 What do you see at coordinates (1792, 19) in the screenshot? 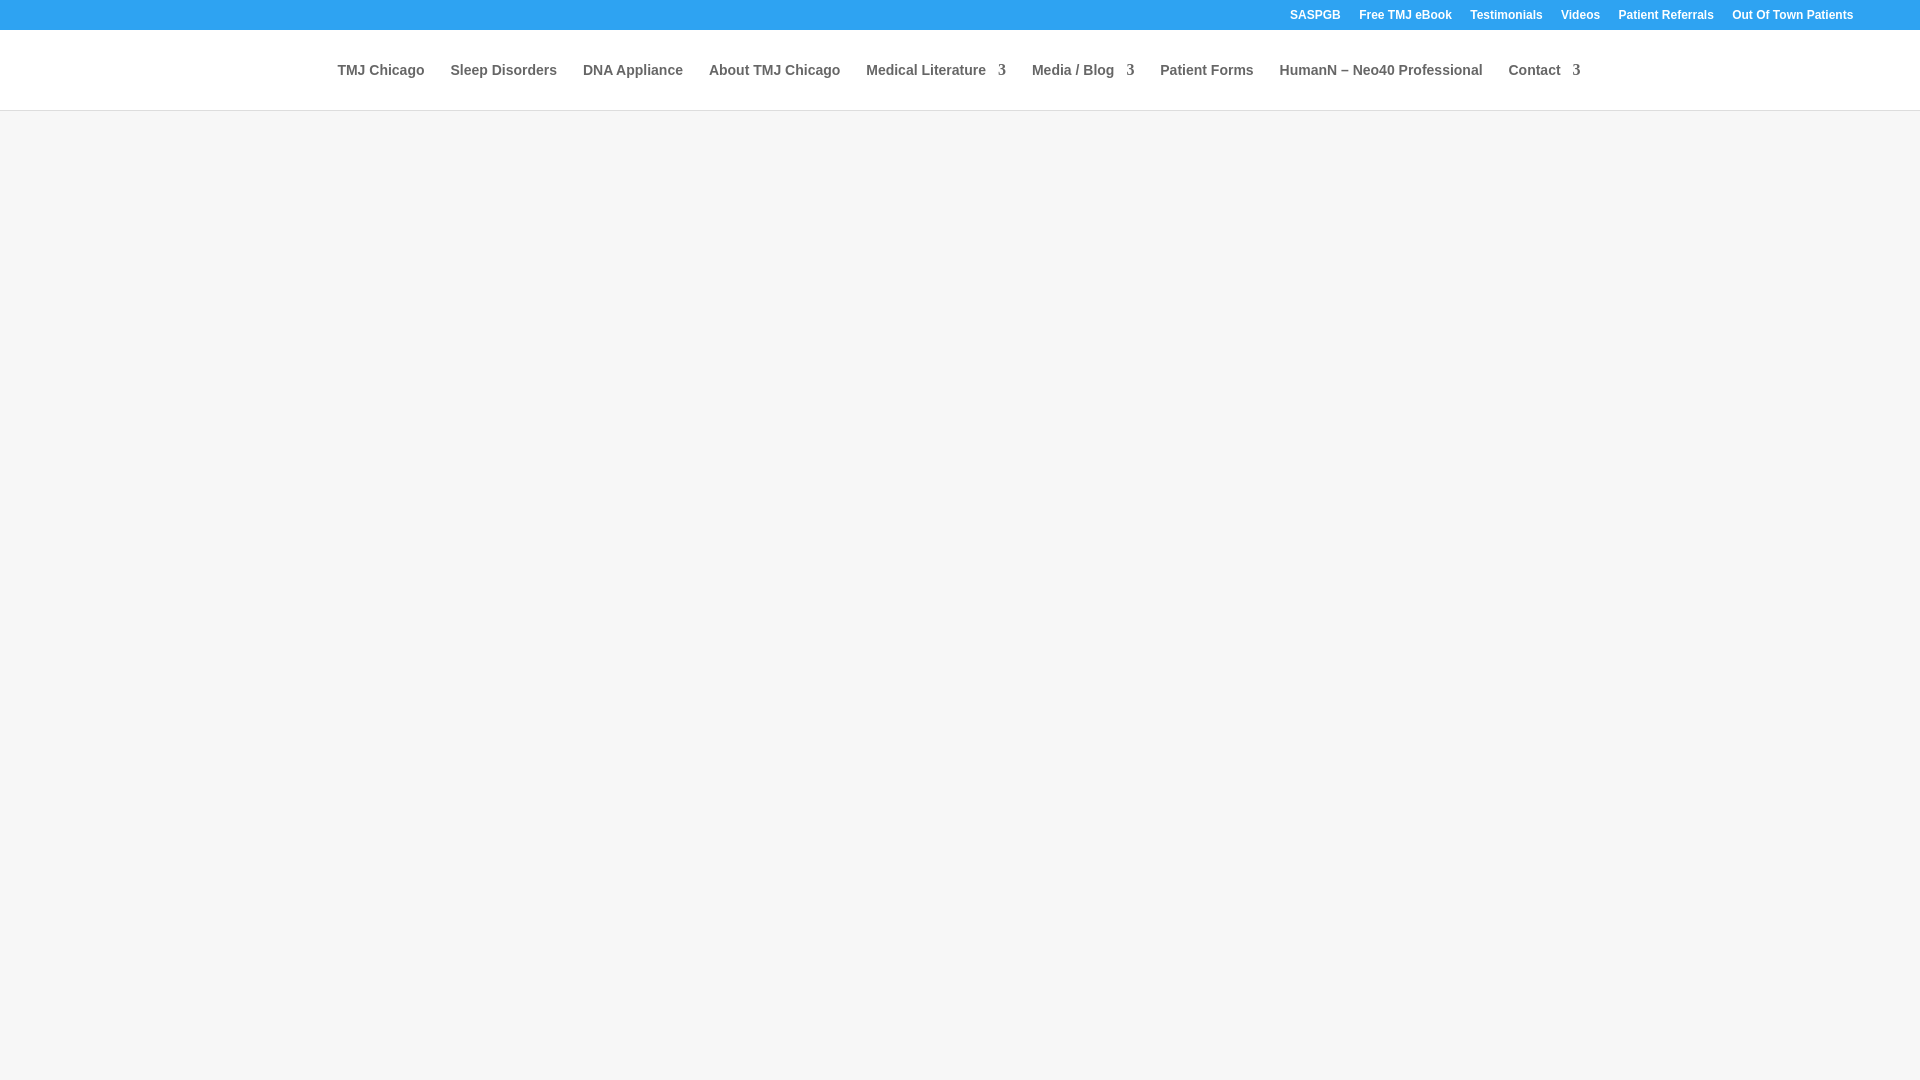
I see `Out Of Town Patients` at bounding box center [1792, 19].